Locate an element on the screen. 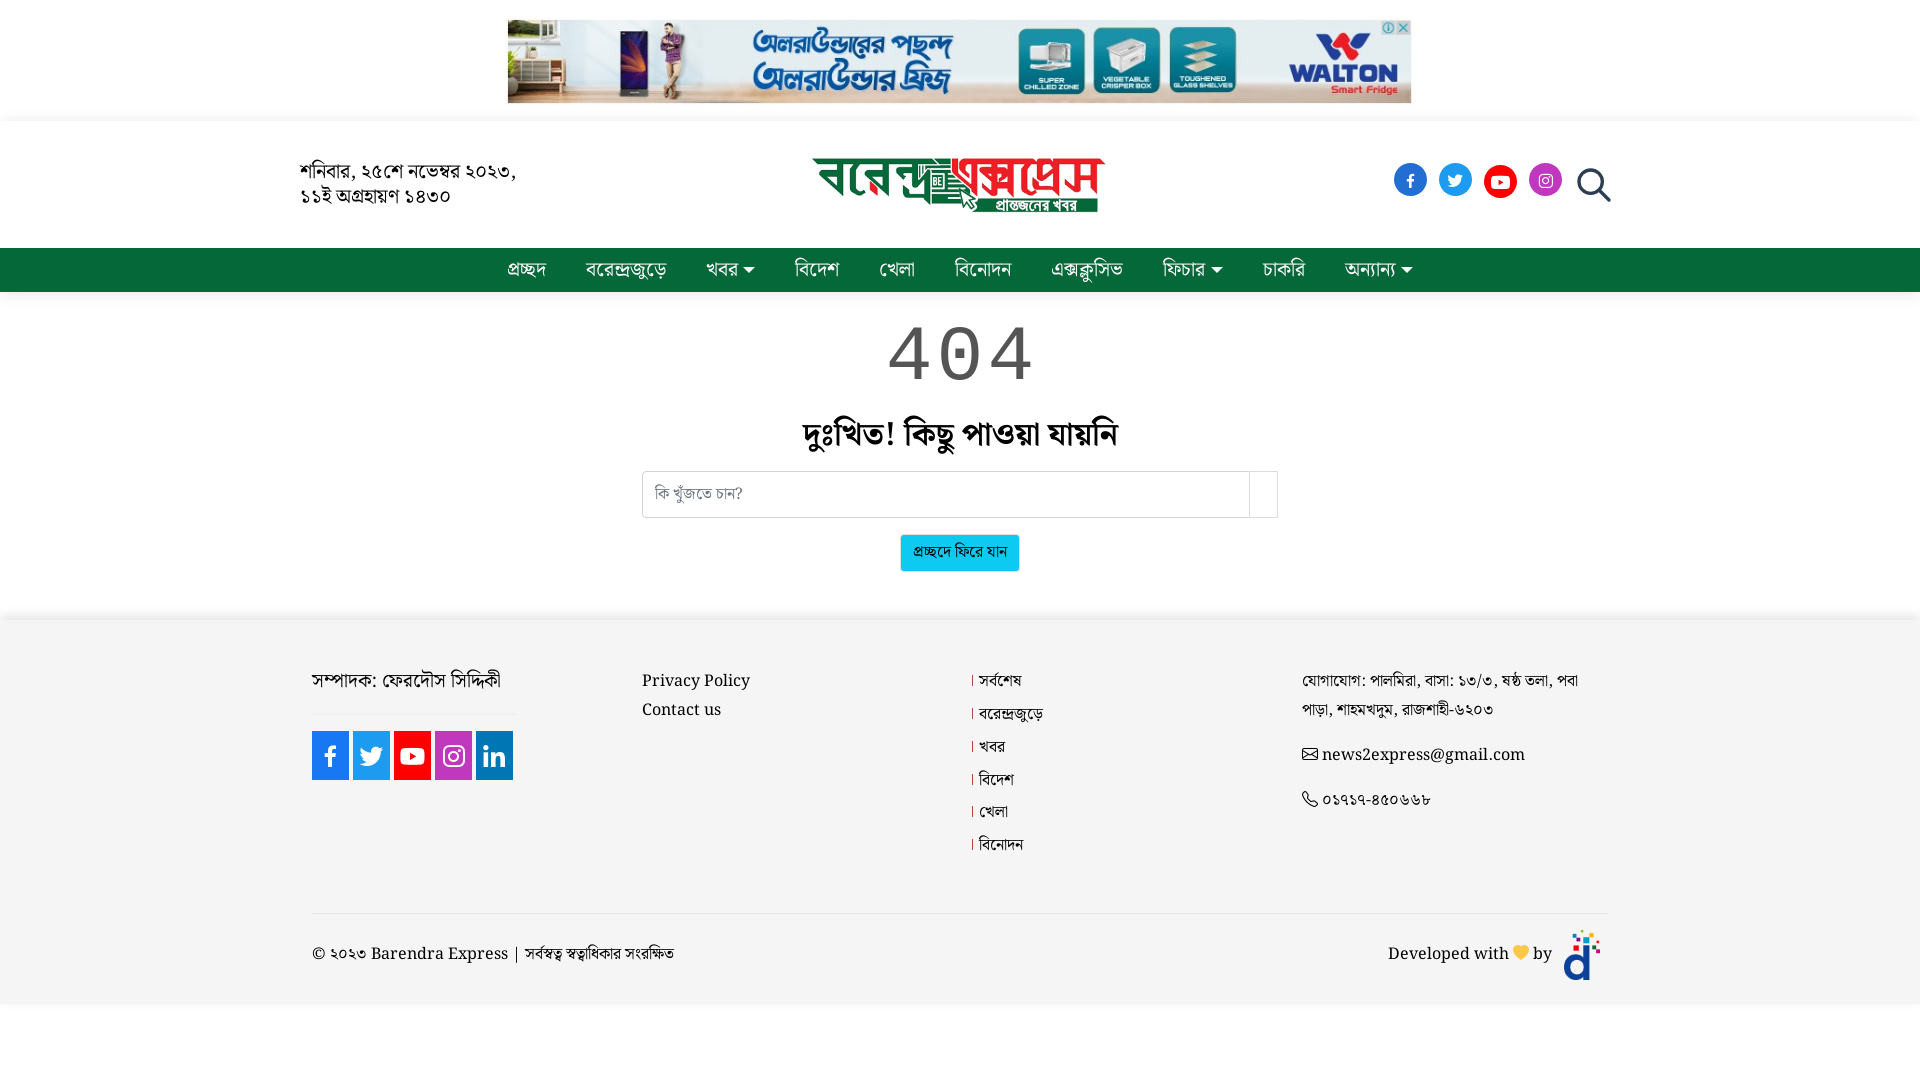 This screenshot has width=1920, height=1080. Privacy Policy is located at coordinates (696, 682).